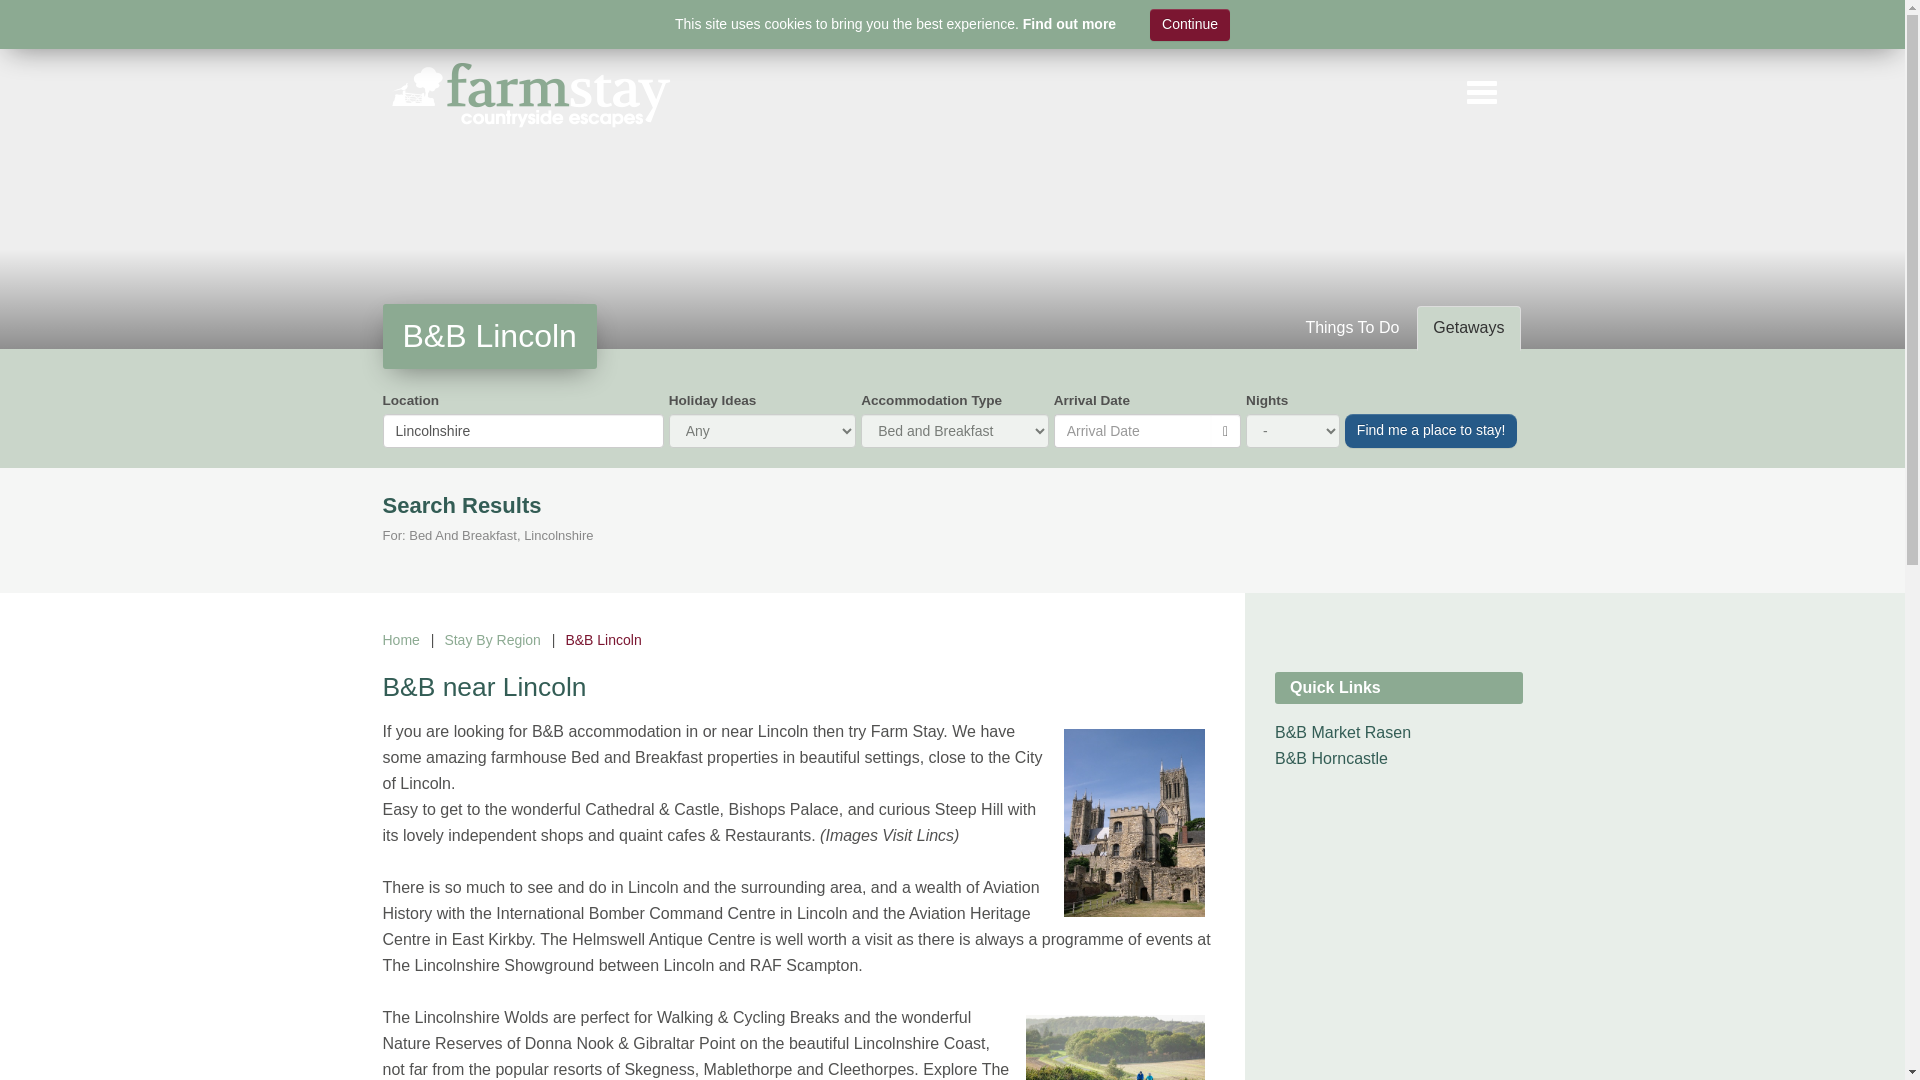 This screenshot has height=1080, width=1920. What do you see at coordinates (1352, 328) in the screenshot?
I see `Things To Do` at bounding box center [1352, 328].